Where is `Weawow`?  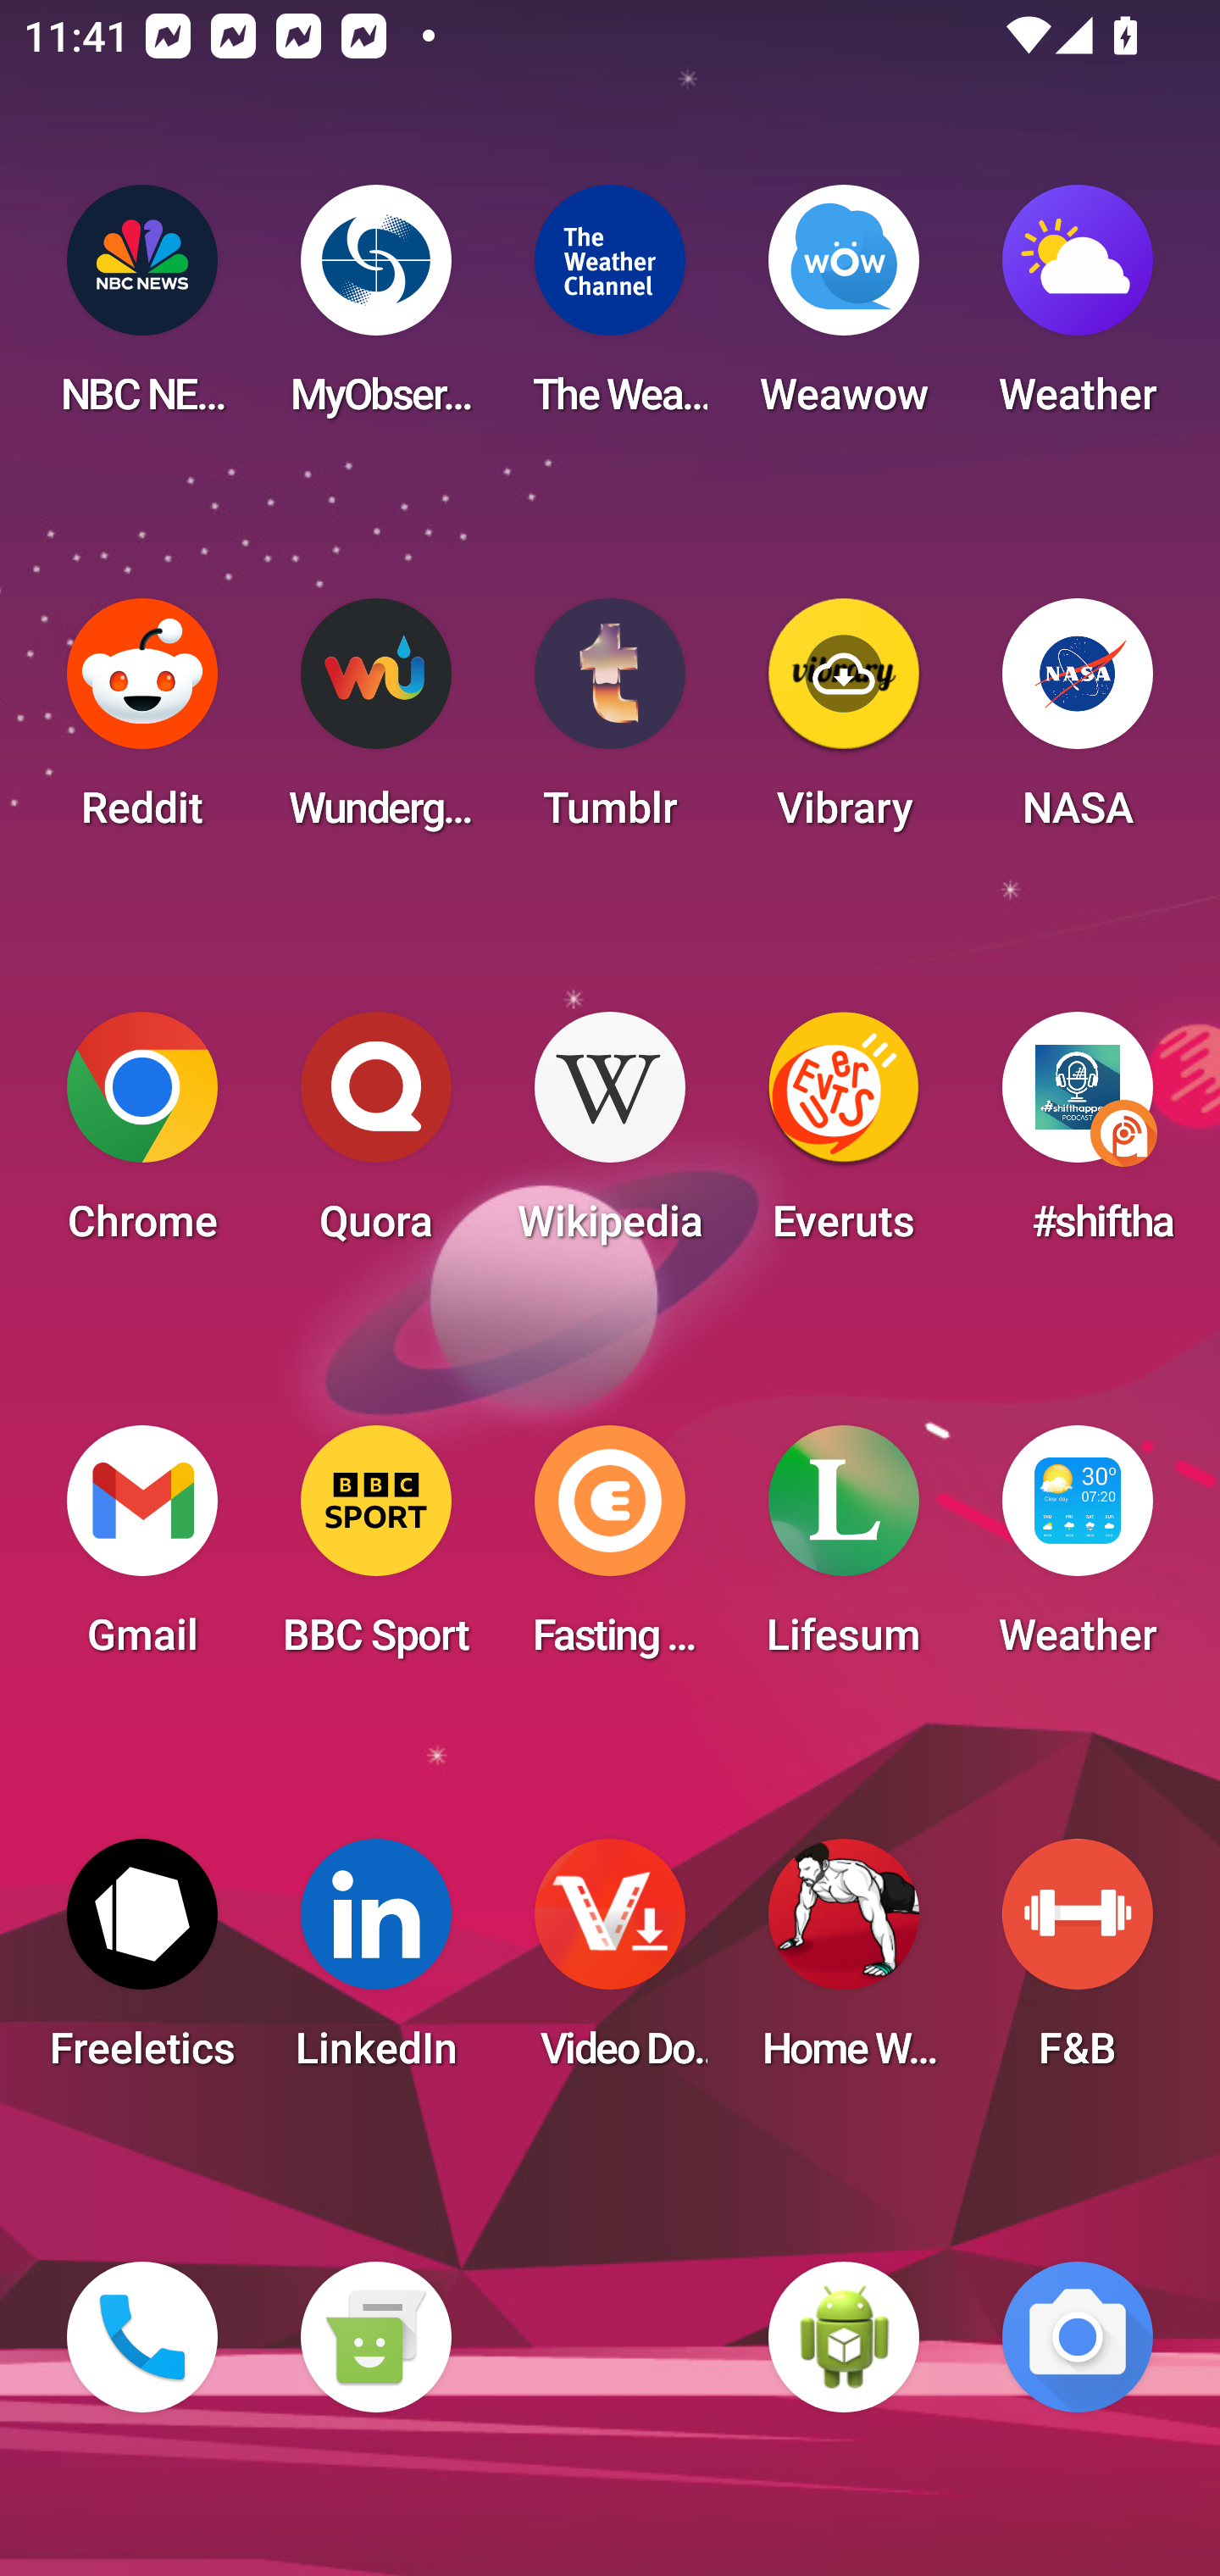 Weawow is located at coordinates (844, 310).